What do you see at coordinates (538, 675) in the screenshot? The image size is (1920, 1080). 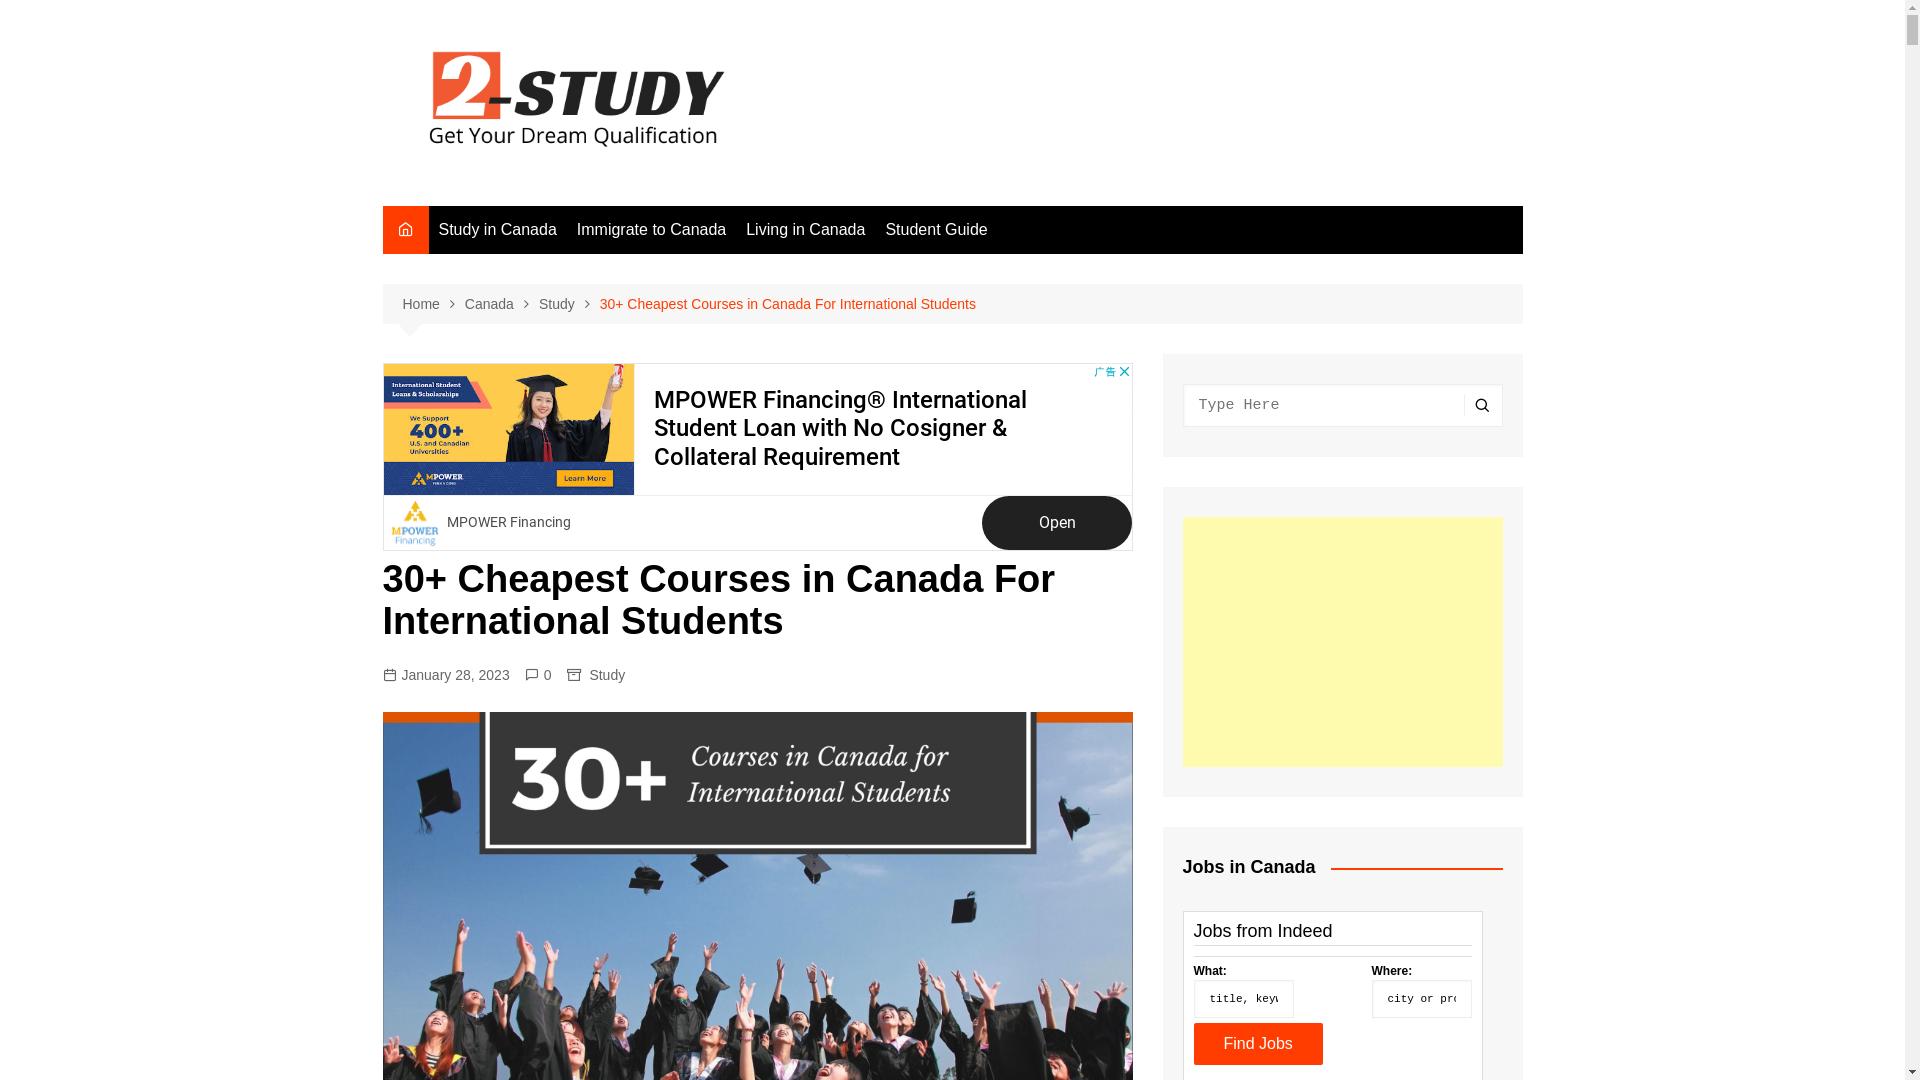 I see `0` at bounding box center [538, 675].